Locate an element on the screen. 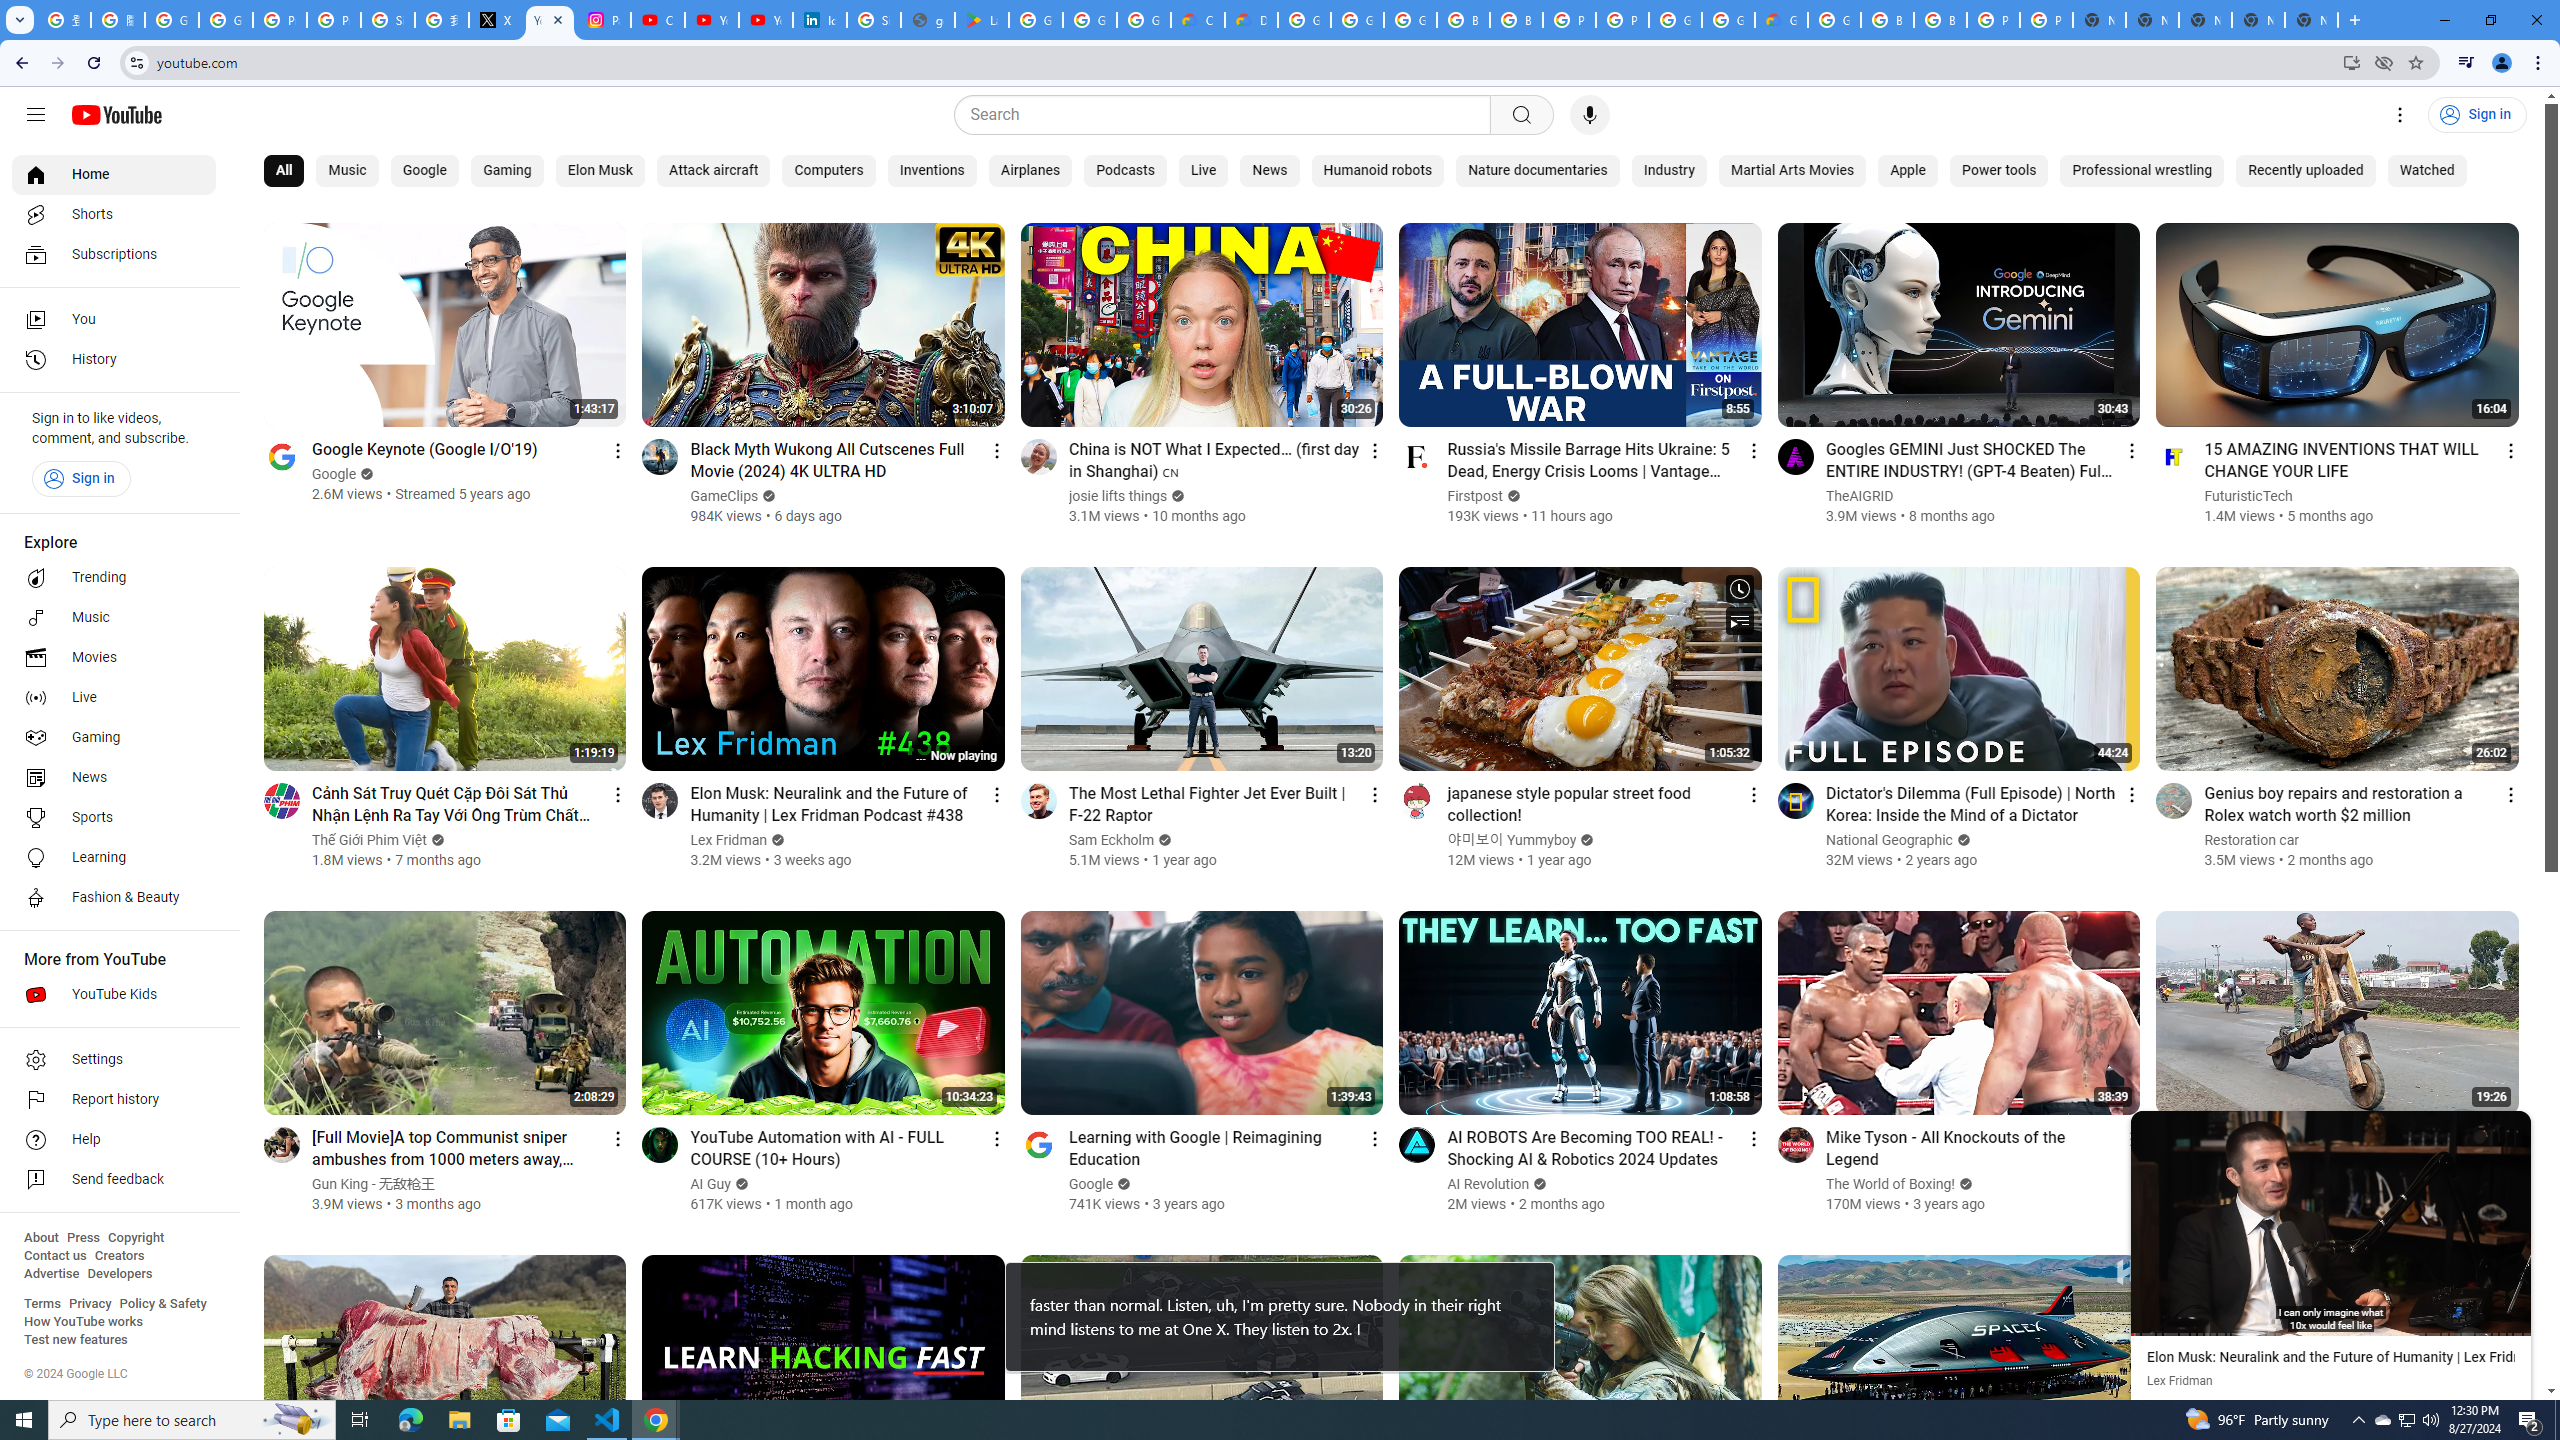  Settings is located at coordinates (2400, 115).